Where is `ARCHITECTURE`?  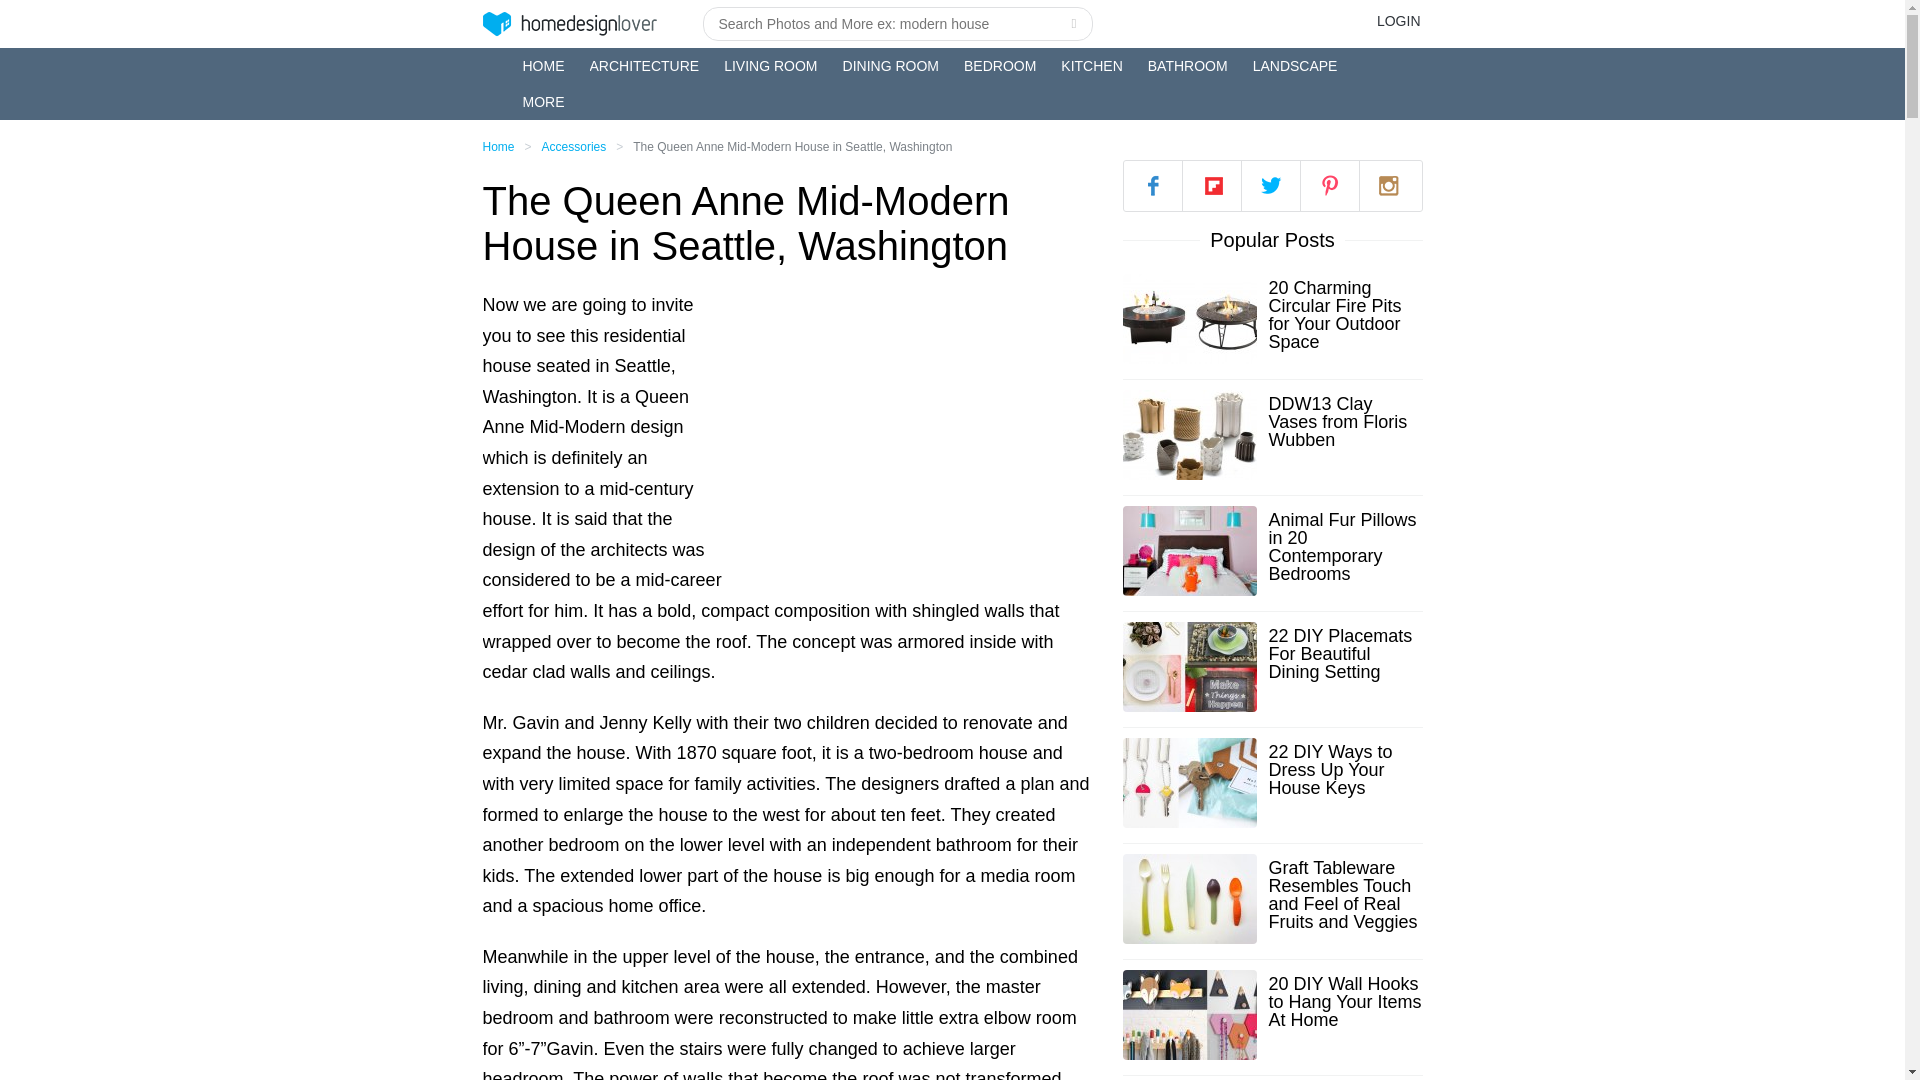 ARCHITECTURE is located at coordinates (644, 66).